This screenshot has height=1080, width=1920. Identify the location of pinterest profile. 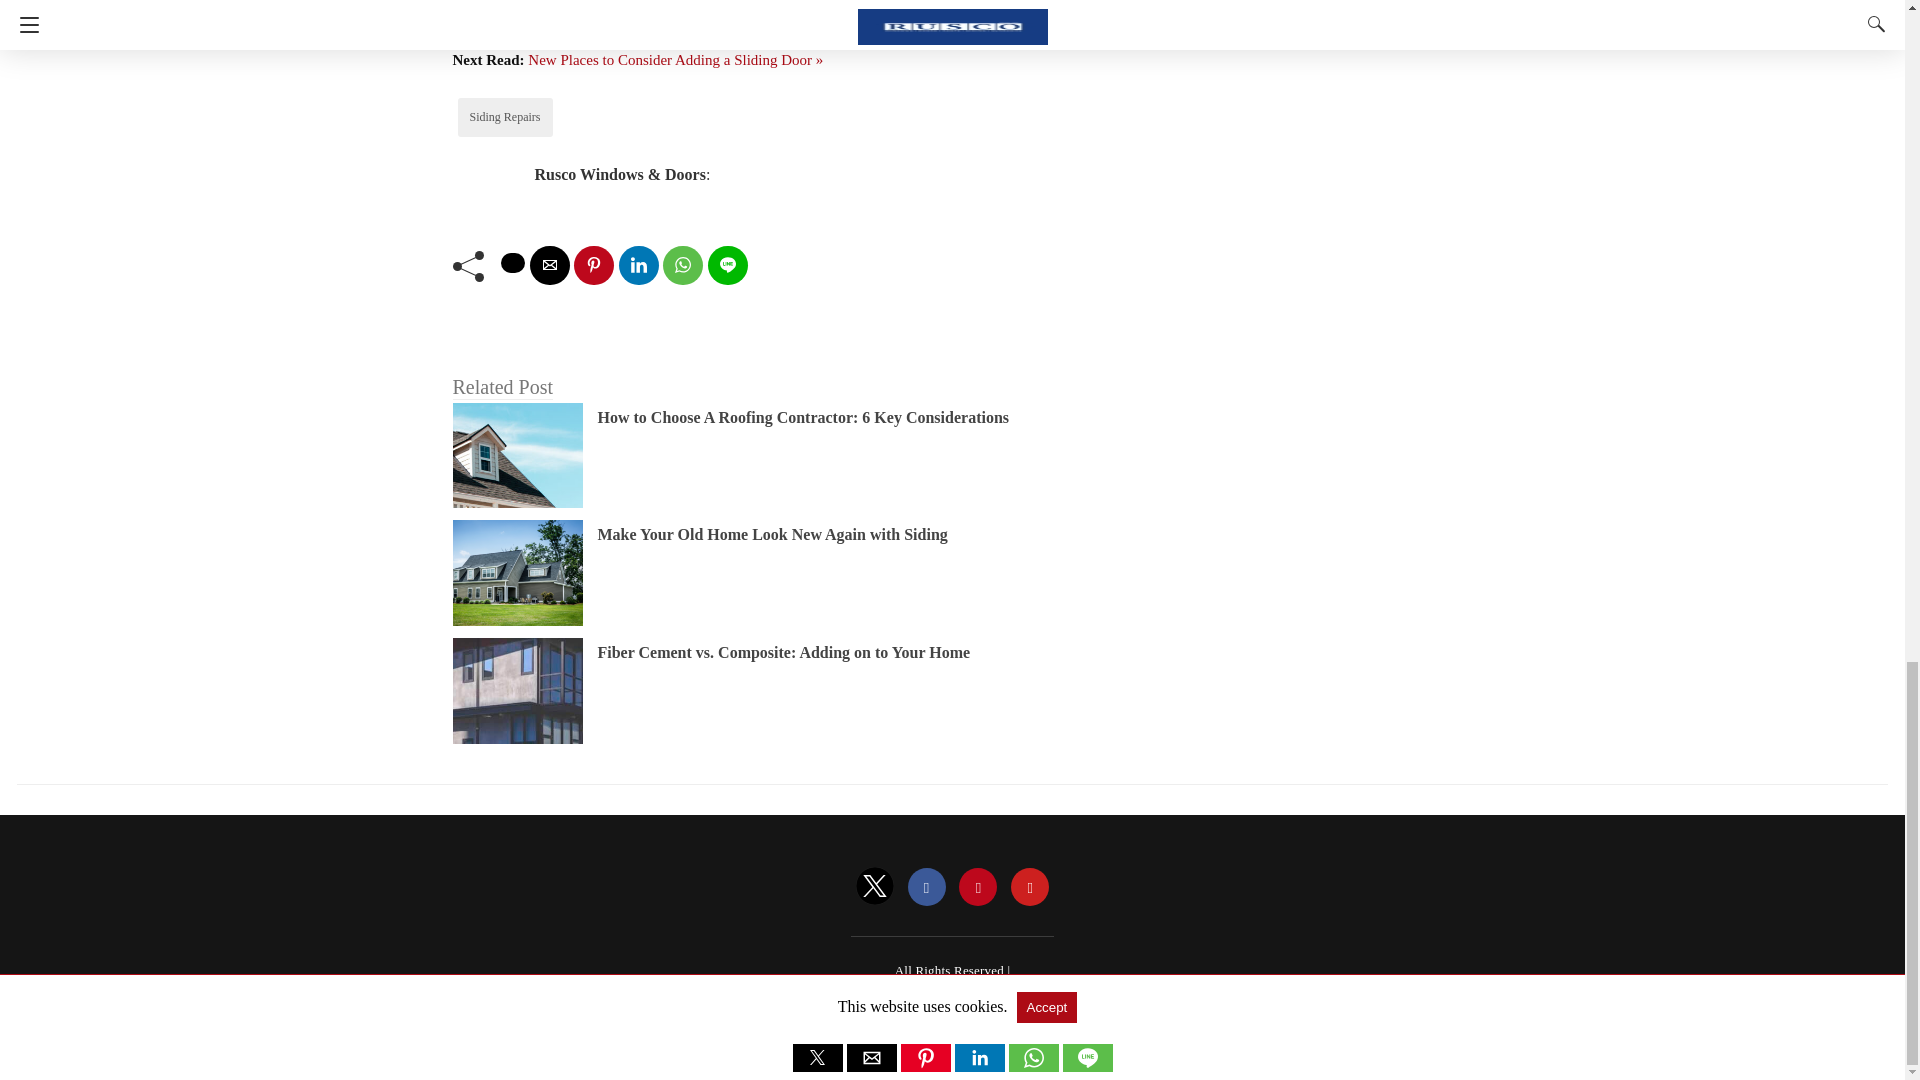
(977, 888).